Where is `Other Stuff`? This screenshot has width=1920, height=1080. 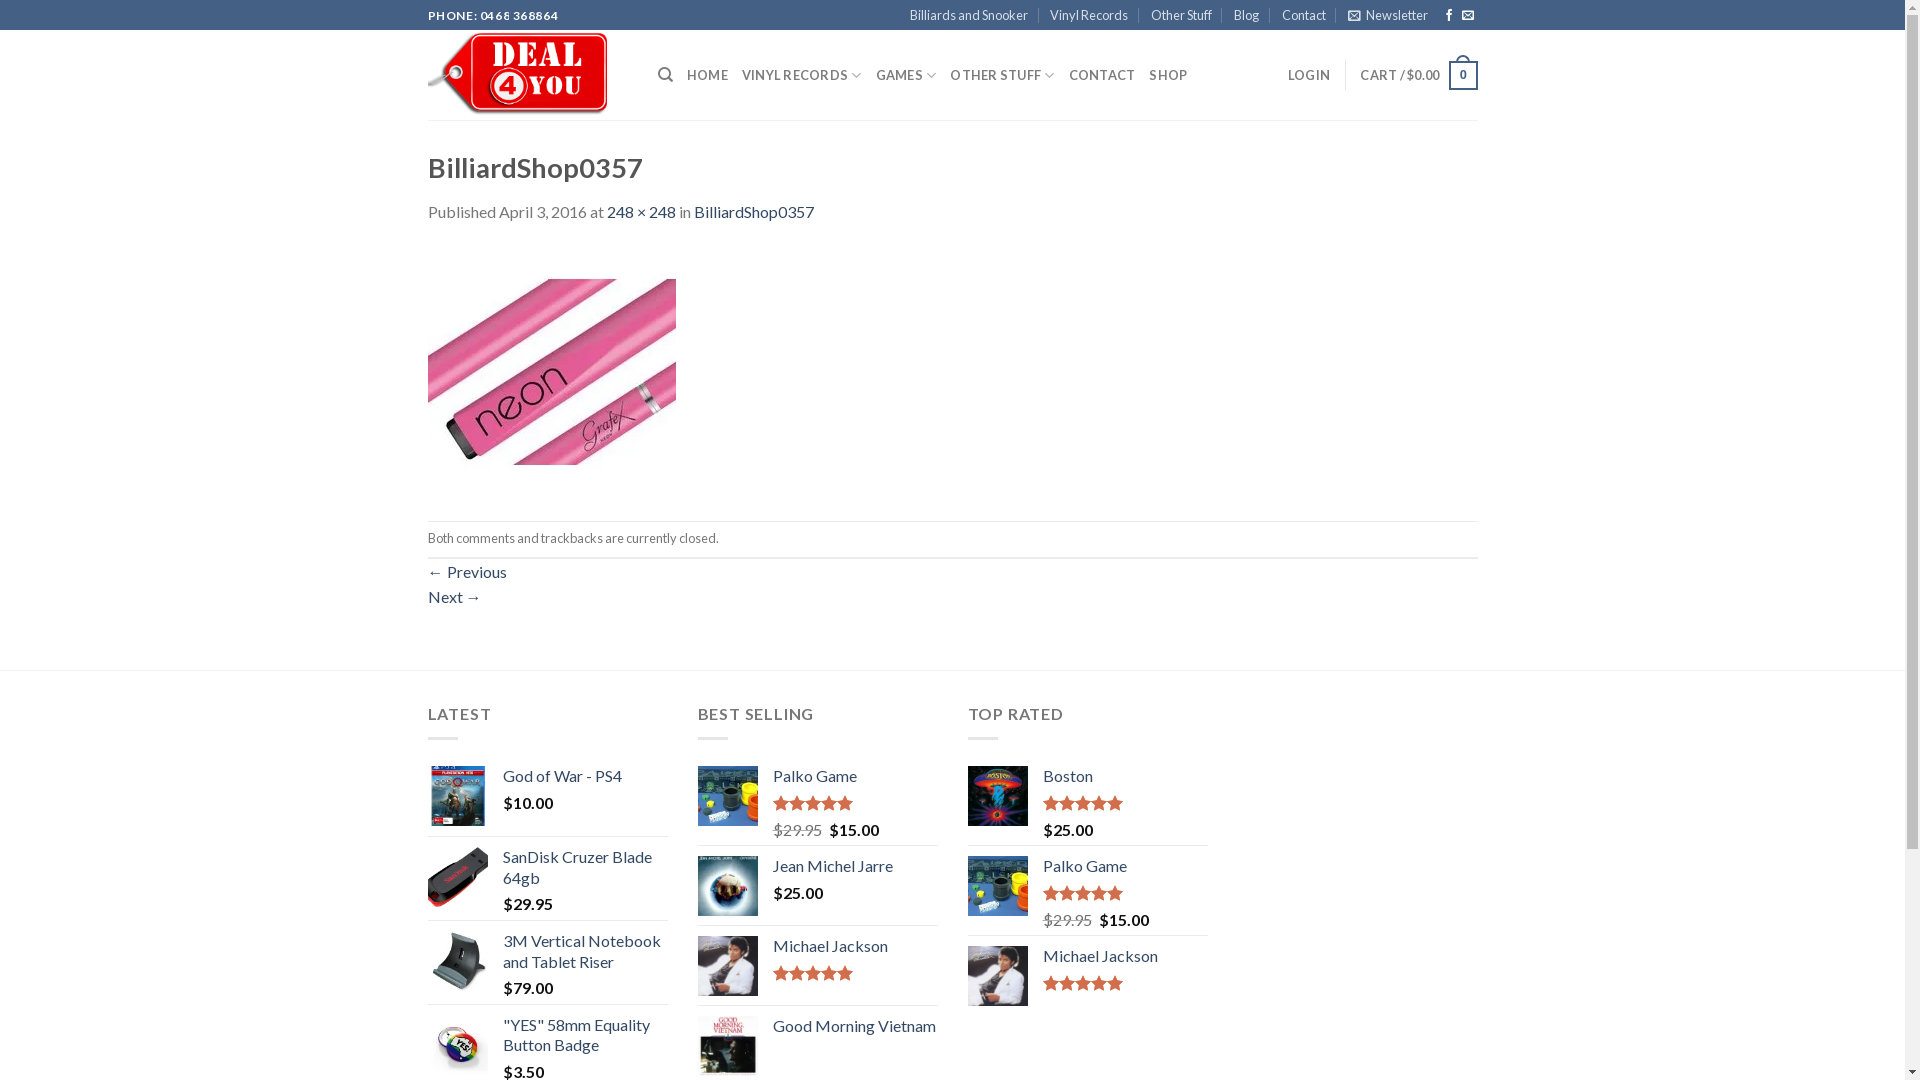 Other Stuff is located at coordinates (1182, 15).